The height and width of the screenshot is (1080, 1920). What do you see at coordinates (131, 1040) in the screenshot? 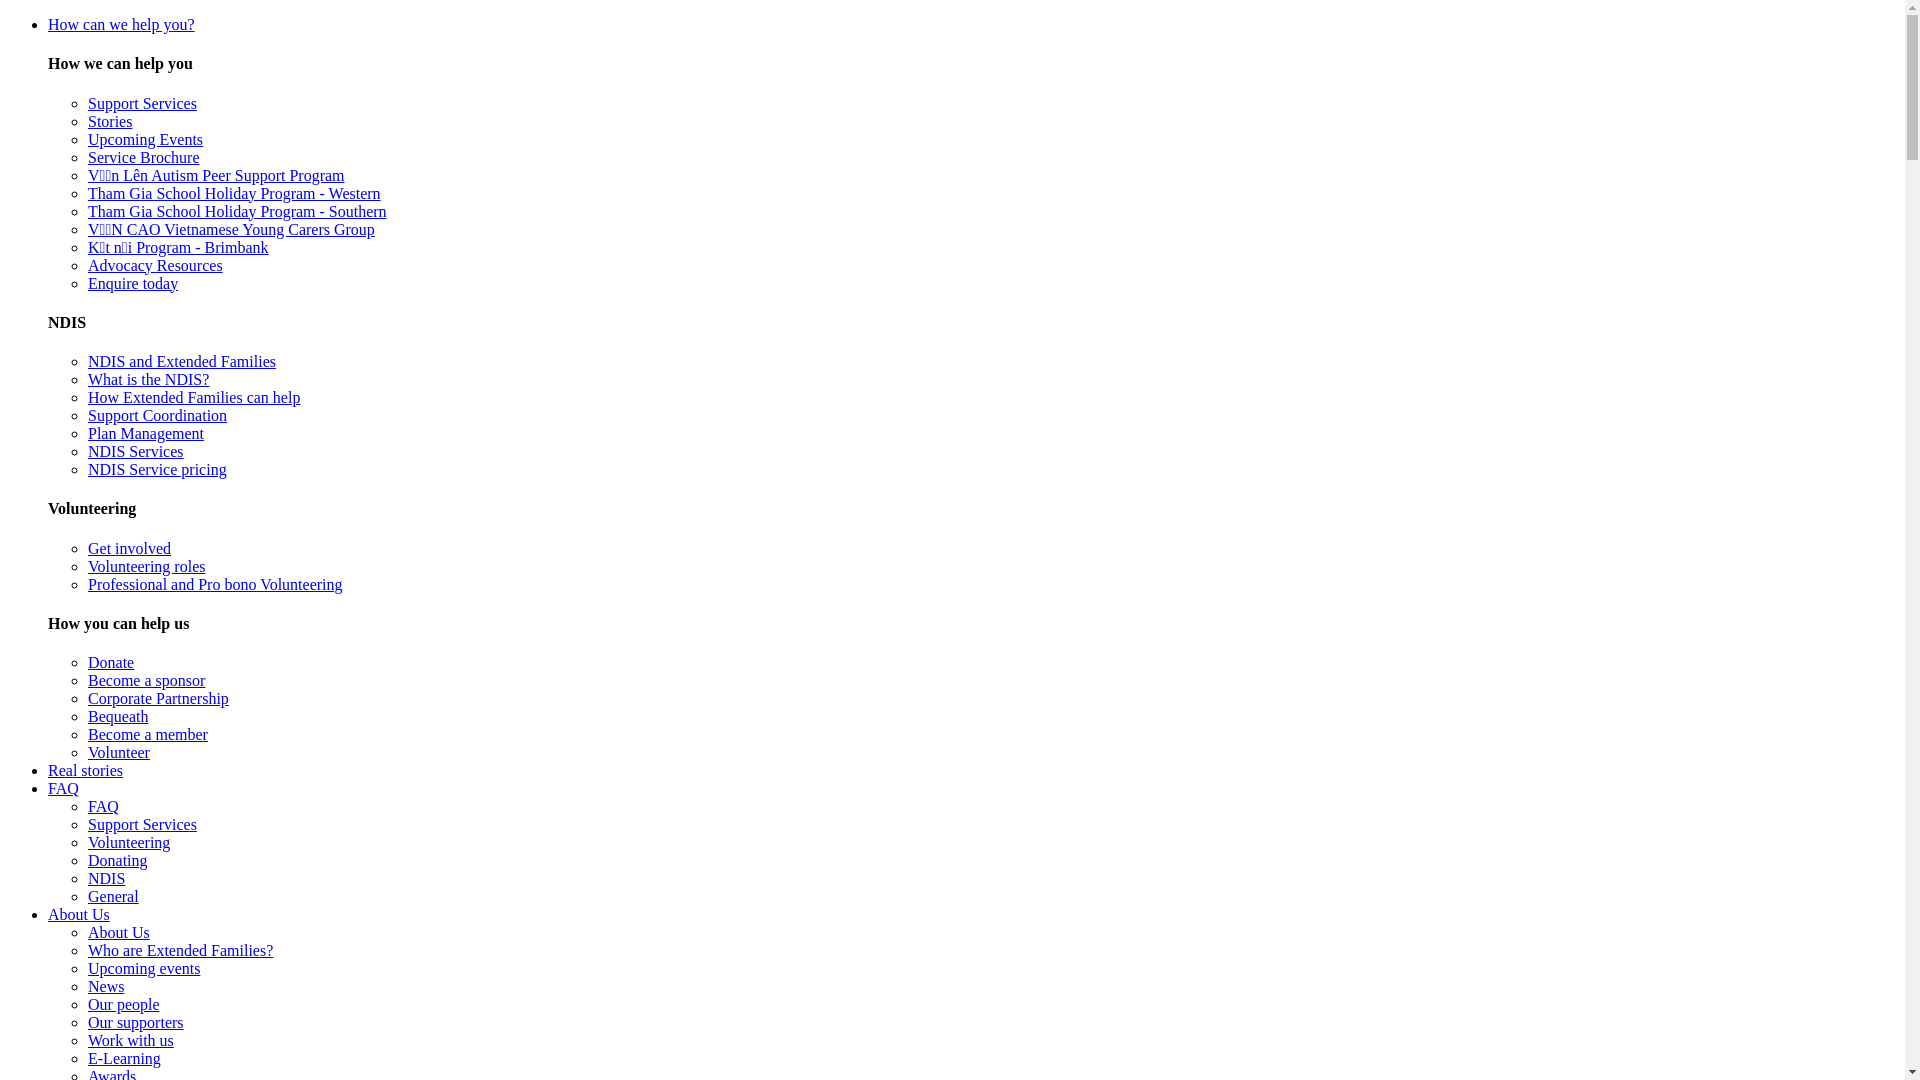
I see `Work with us` at bounding box center [131, 1040].